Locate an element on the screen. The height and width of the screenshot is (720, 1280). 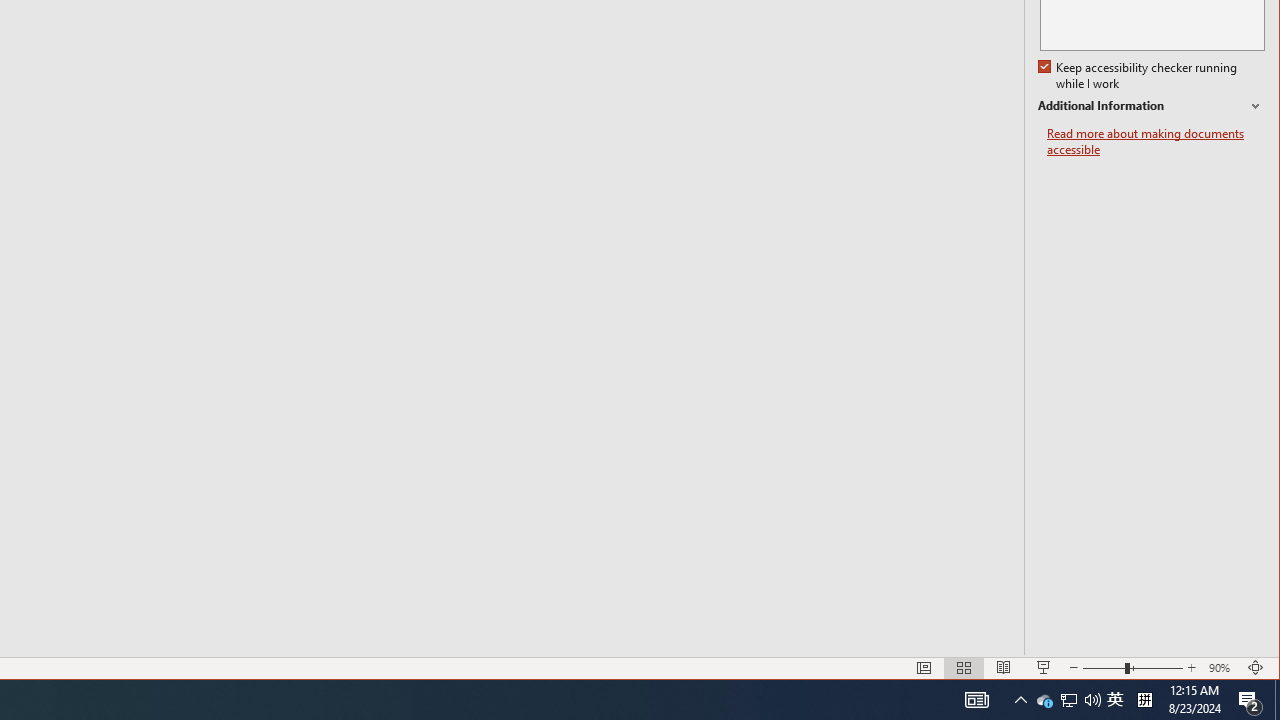
Zoom 90% is located at coordinates (1222, 668).